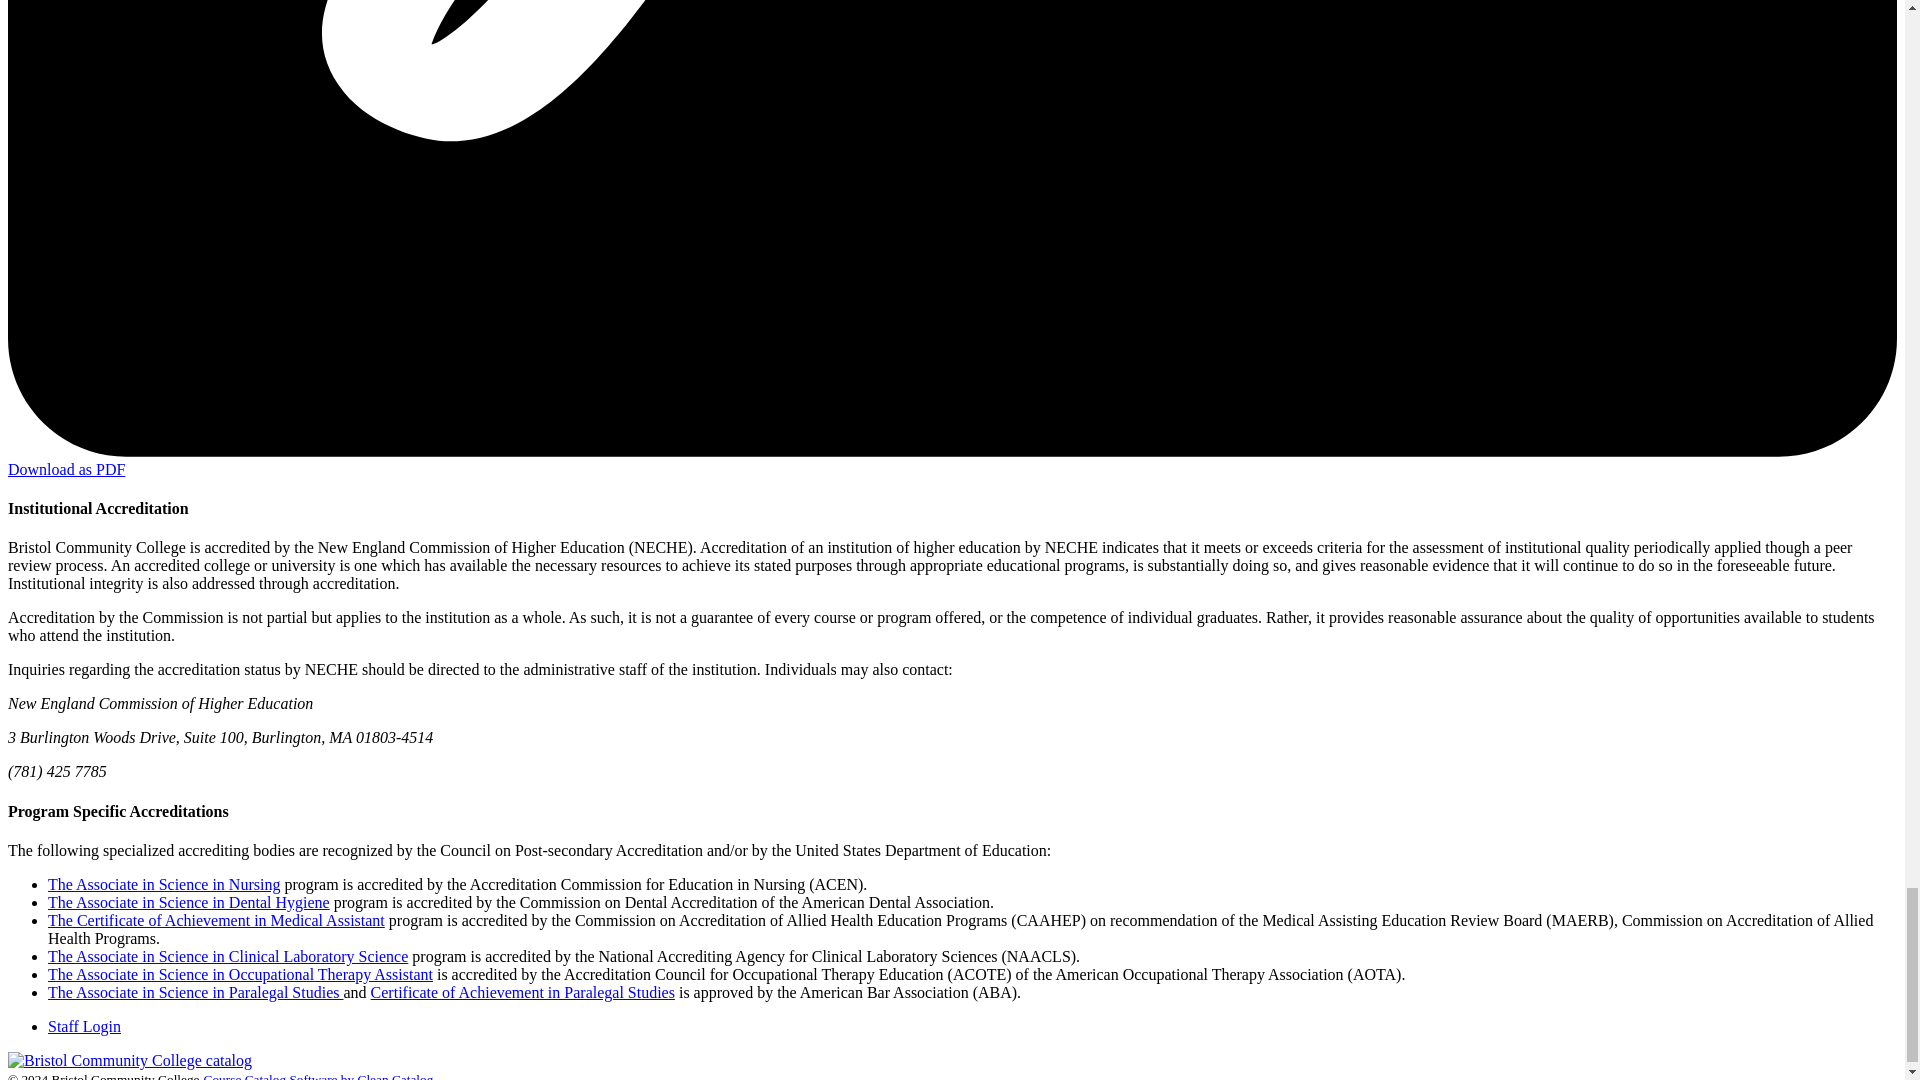  What do you see at coordinates (66, 470) in the screenshot?
I see `Download as PDF` at bounding box center [66, 470].